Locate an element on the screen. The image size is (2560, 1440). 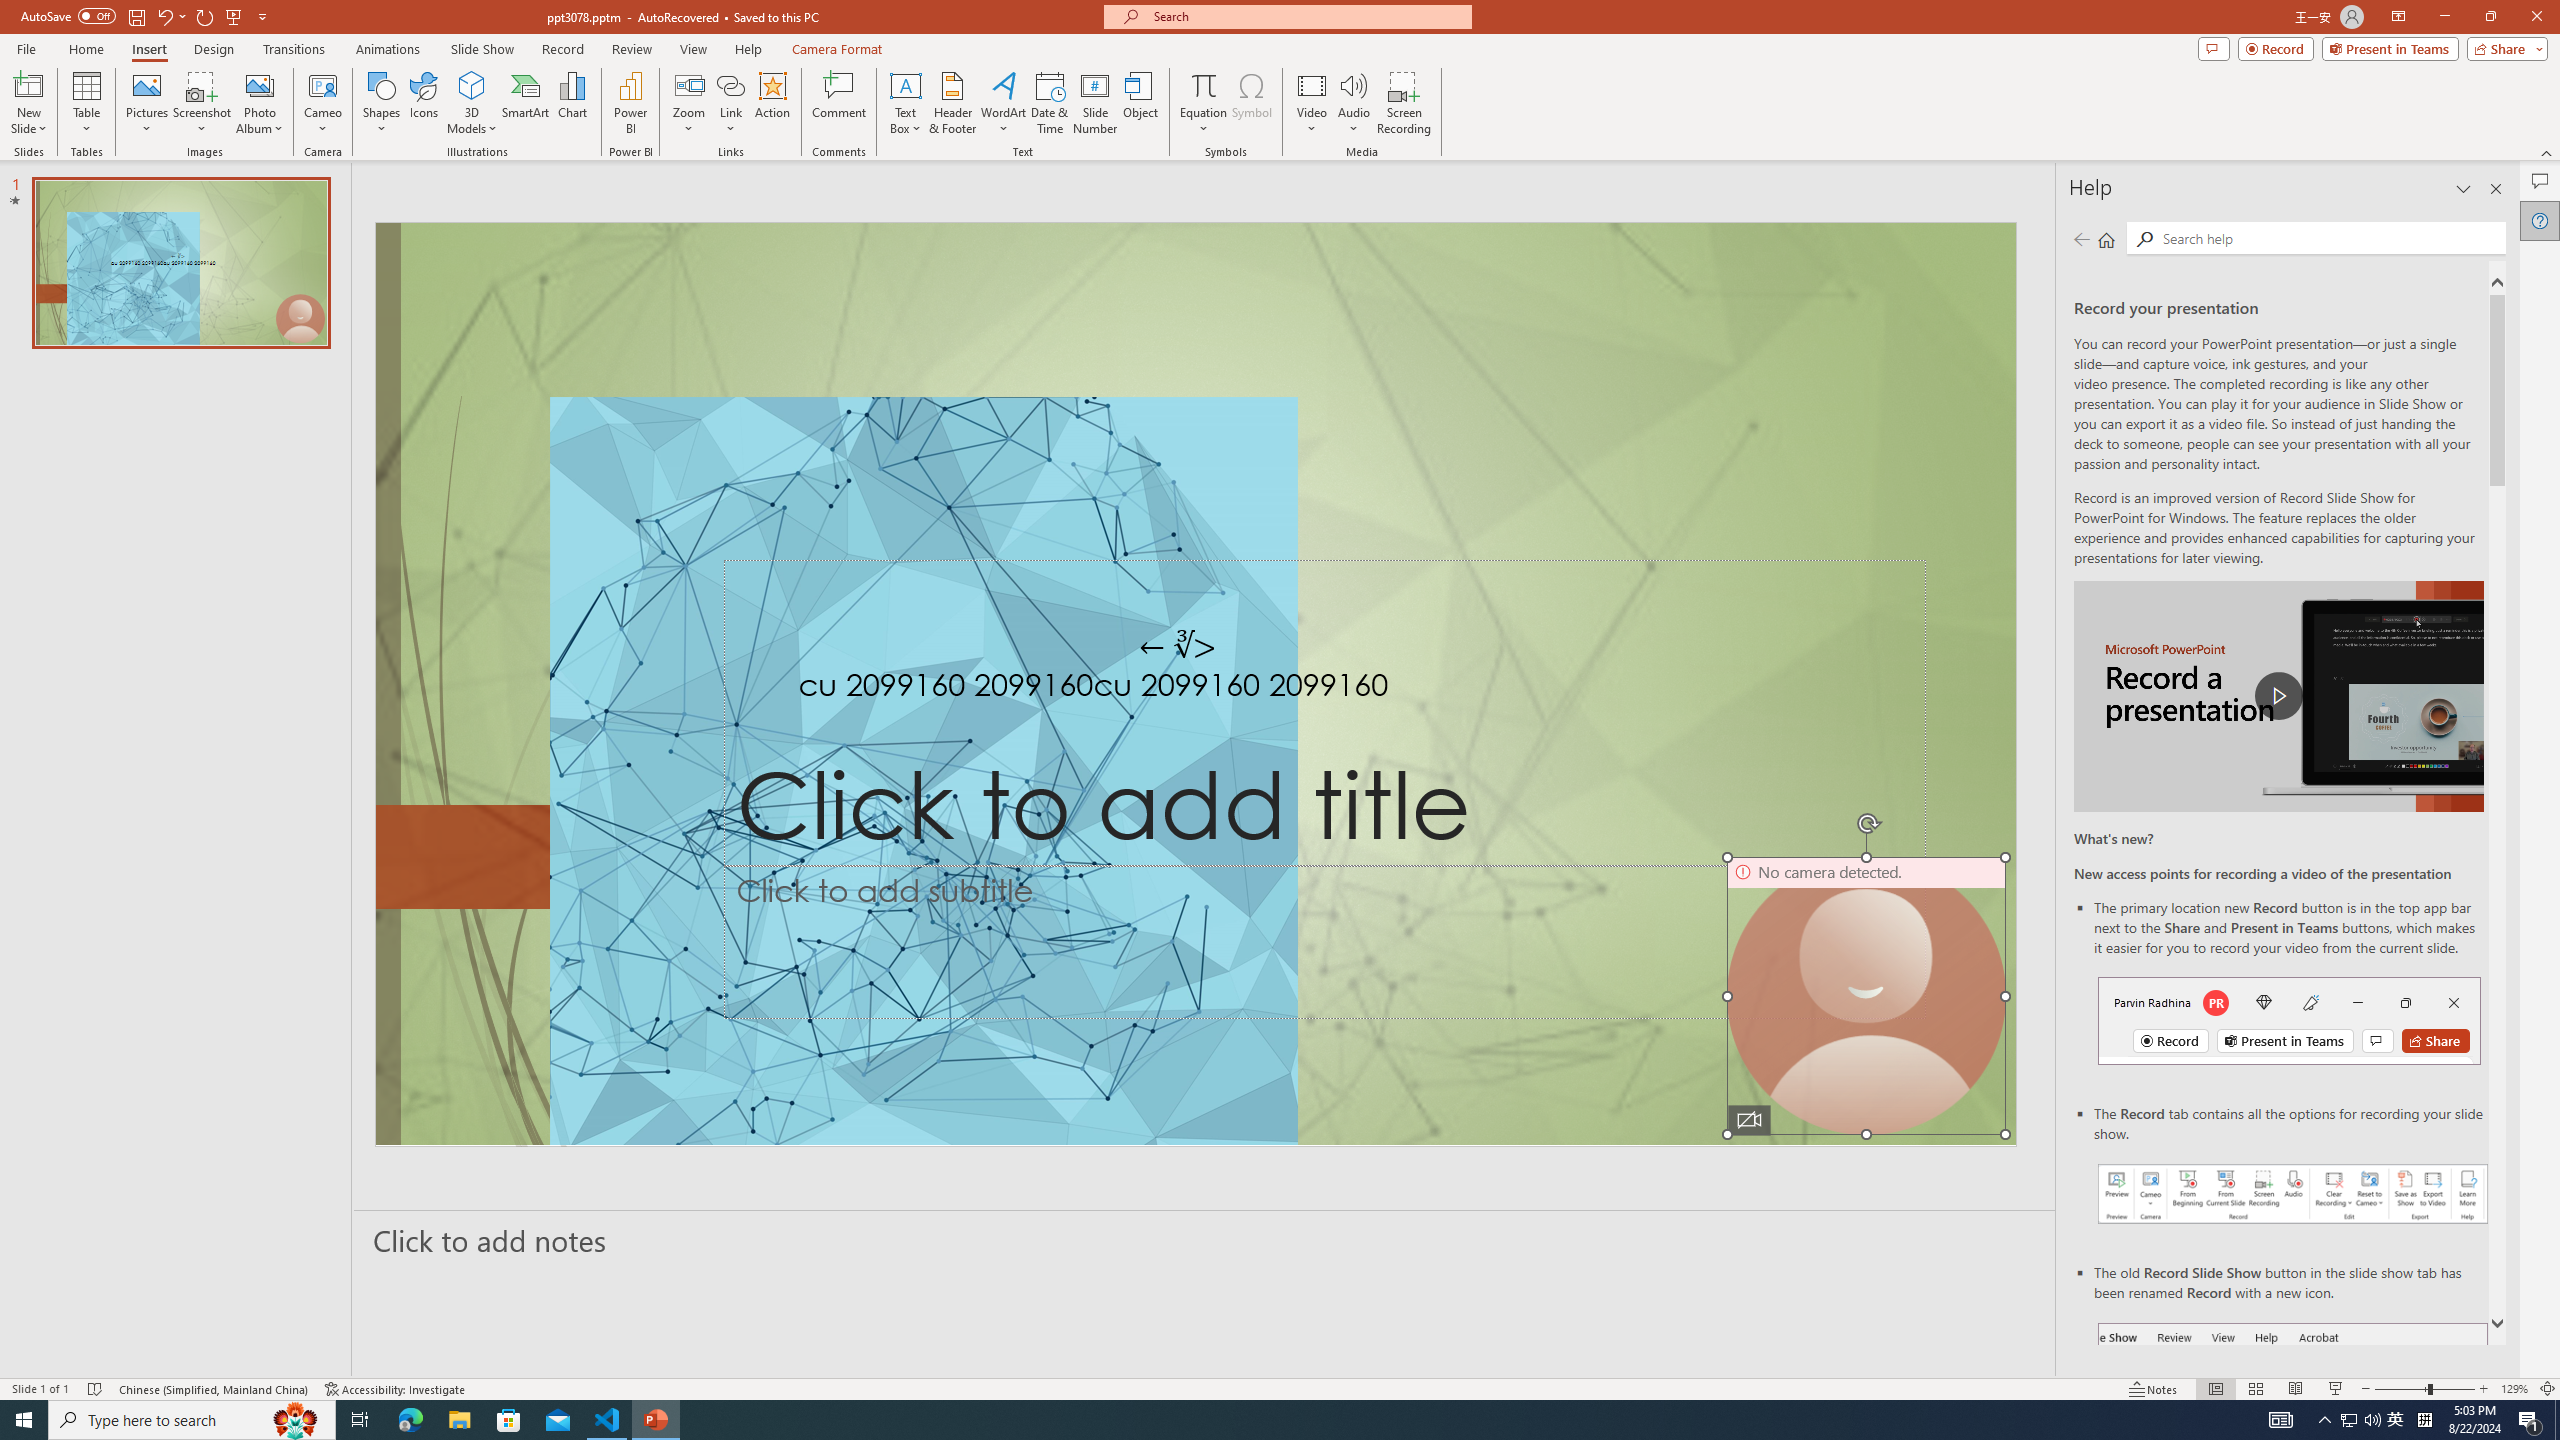
Equation is located at coordinates (1202, 103).